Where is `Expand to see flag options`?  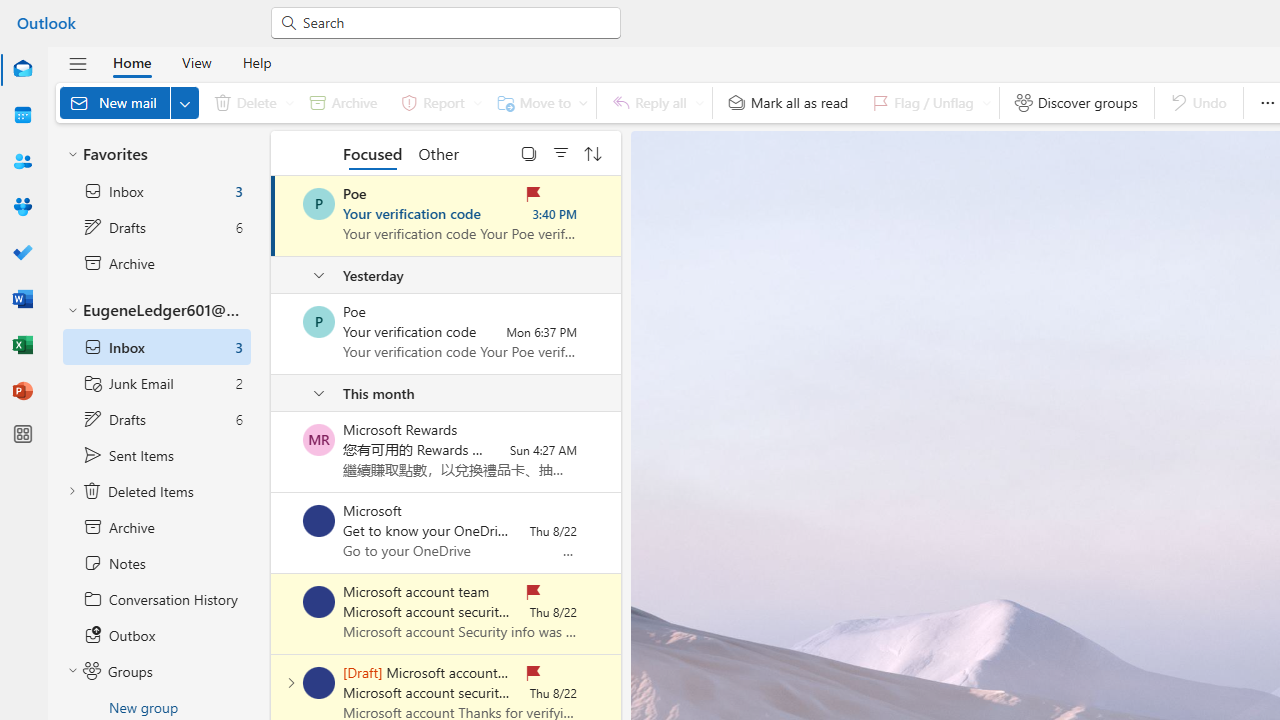 Expand to see flag options is located at coordinates (986, 102).